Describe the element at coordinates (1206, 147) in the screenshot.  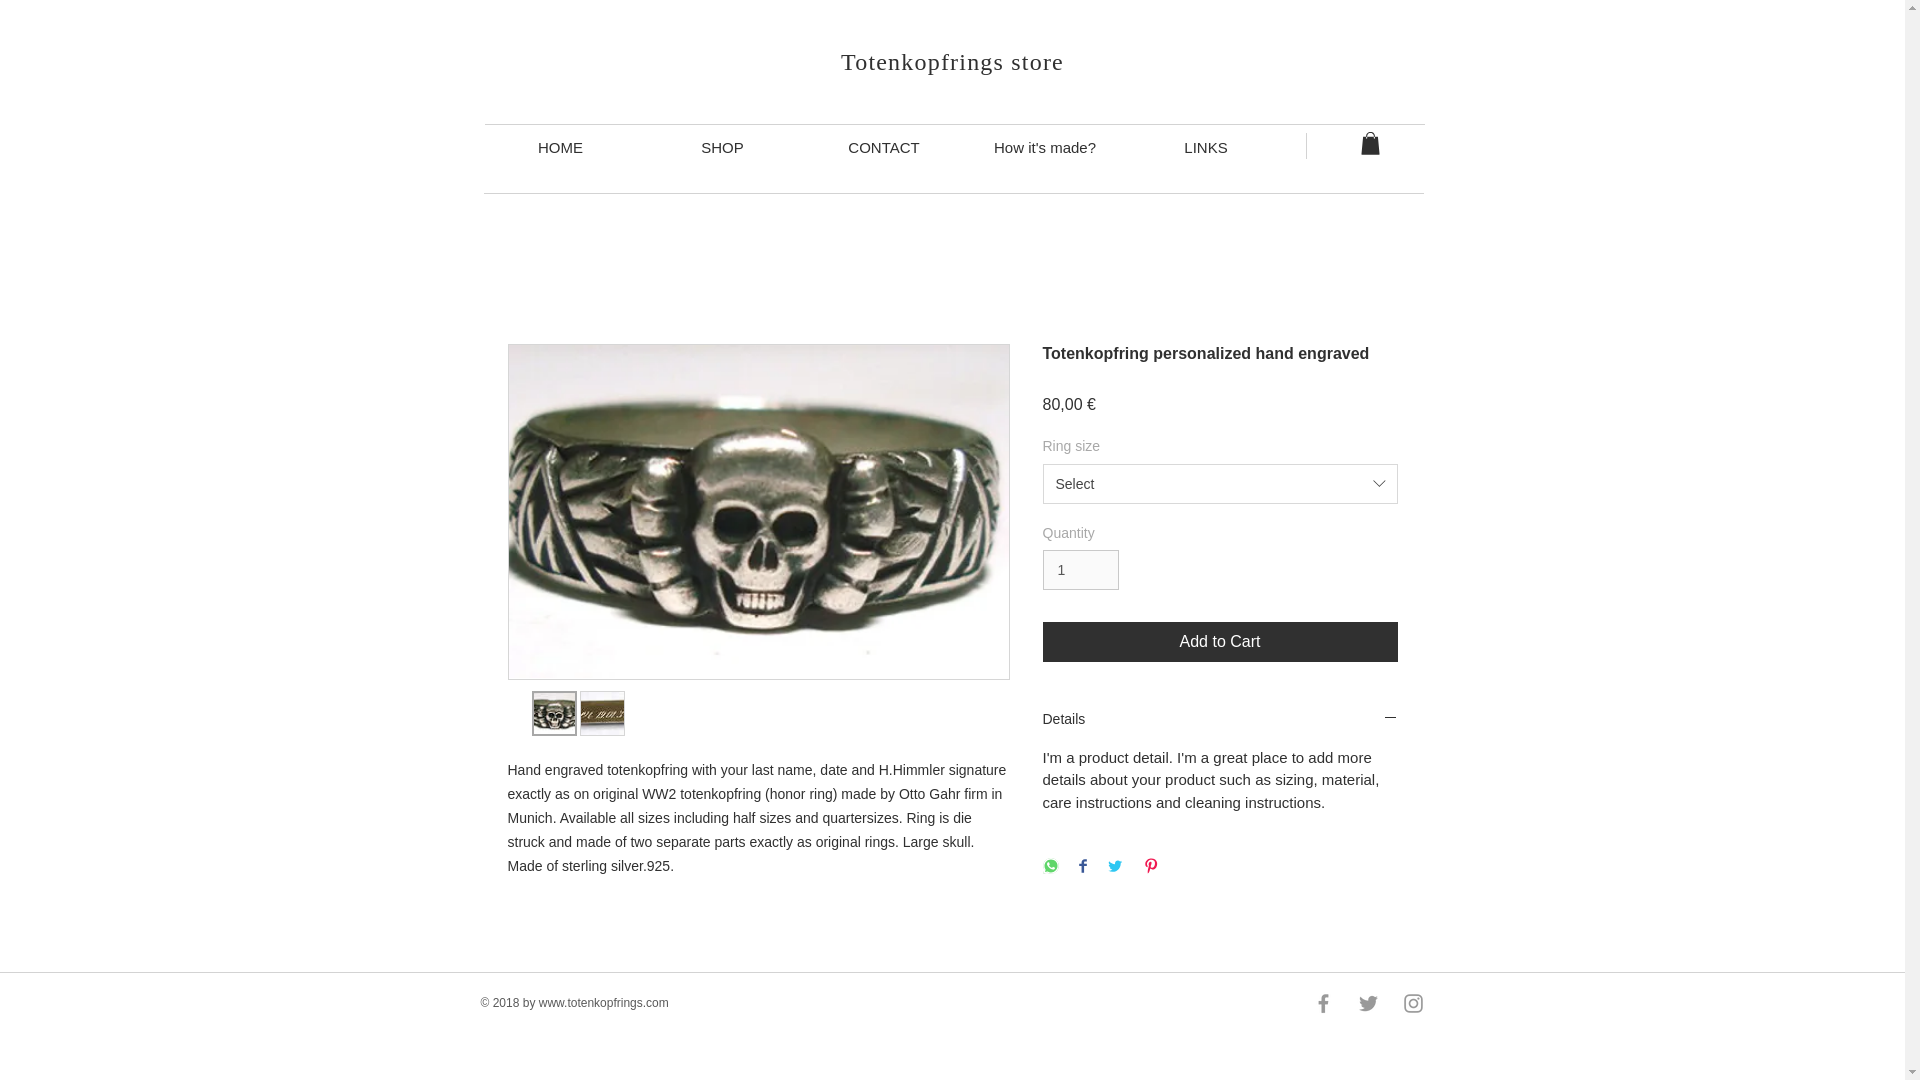
I see `LINKS` at that location.